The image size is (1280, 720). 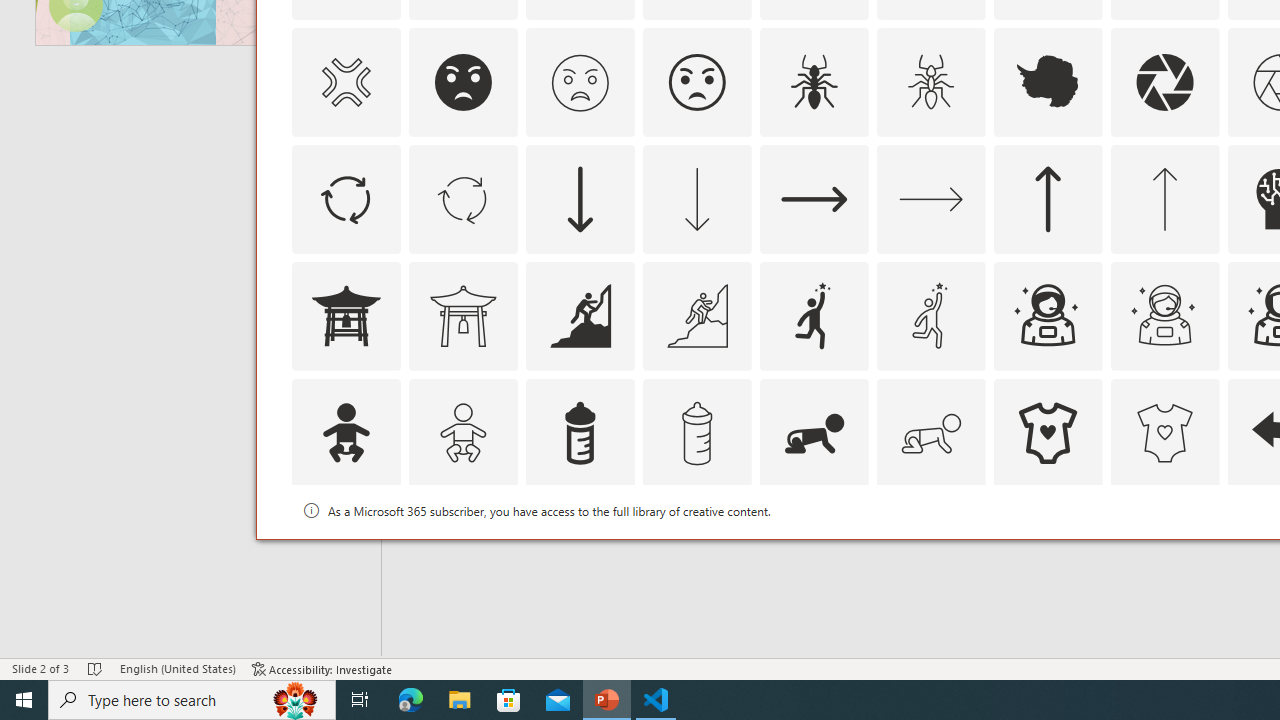 I want to click on AutomationID: Icons_AngryFace, so click(x=463, y=82).